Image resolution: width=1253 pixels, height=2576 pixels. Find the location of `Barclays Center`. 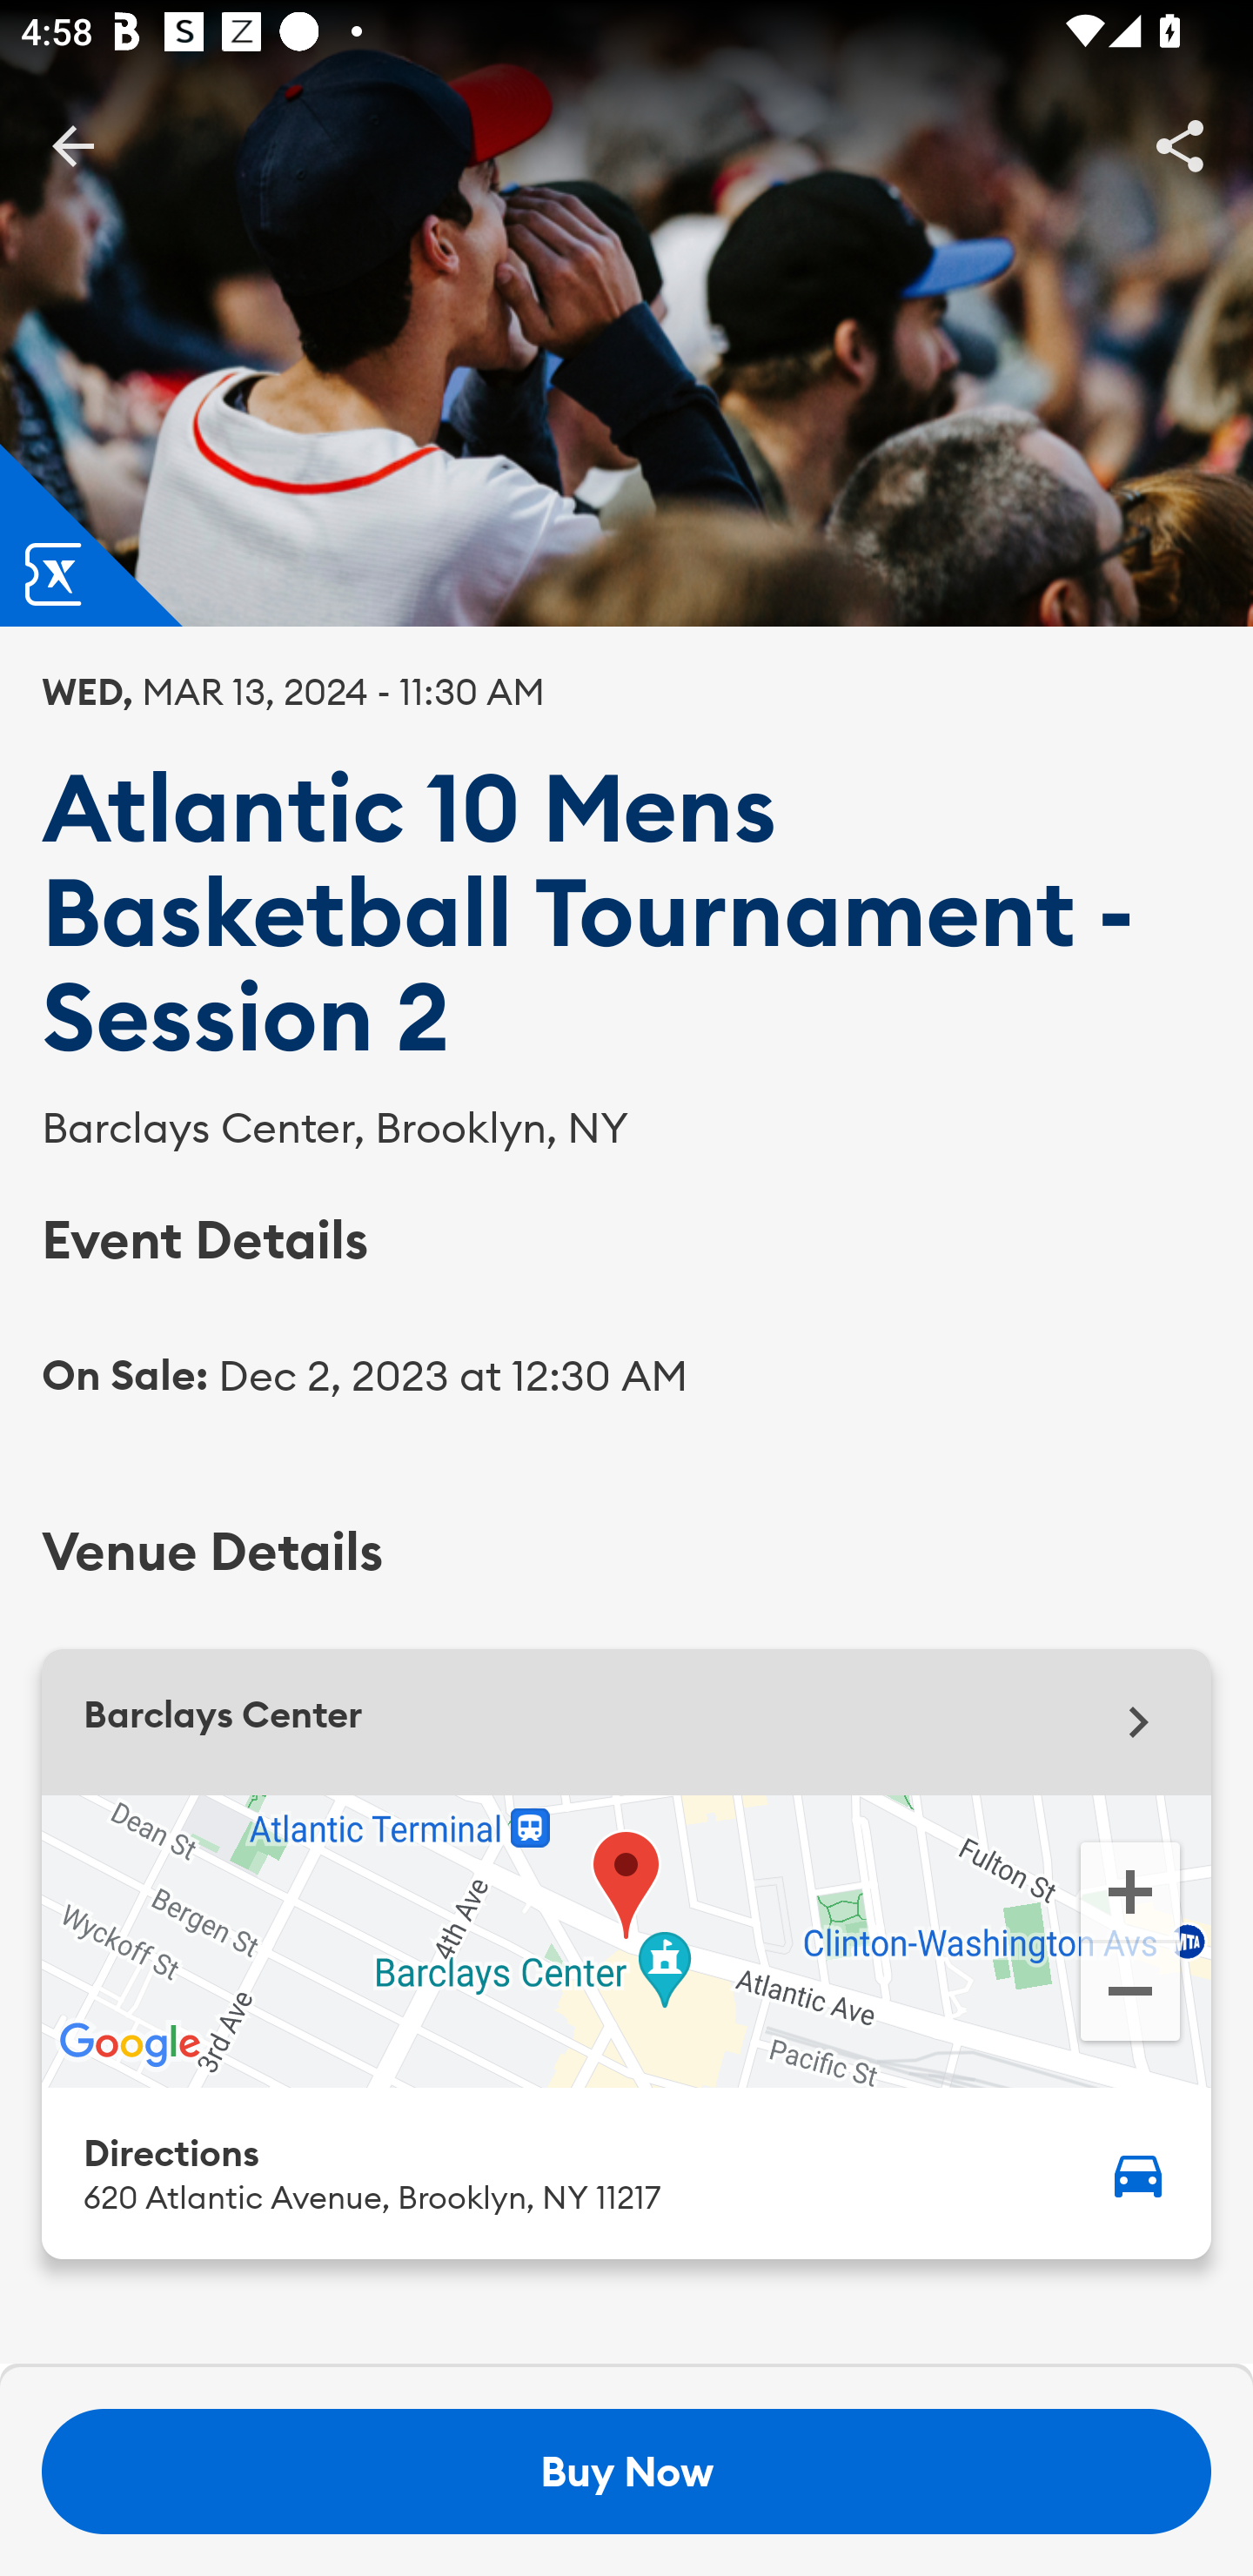

Barclays Center is located at coordinates (626, 1721).